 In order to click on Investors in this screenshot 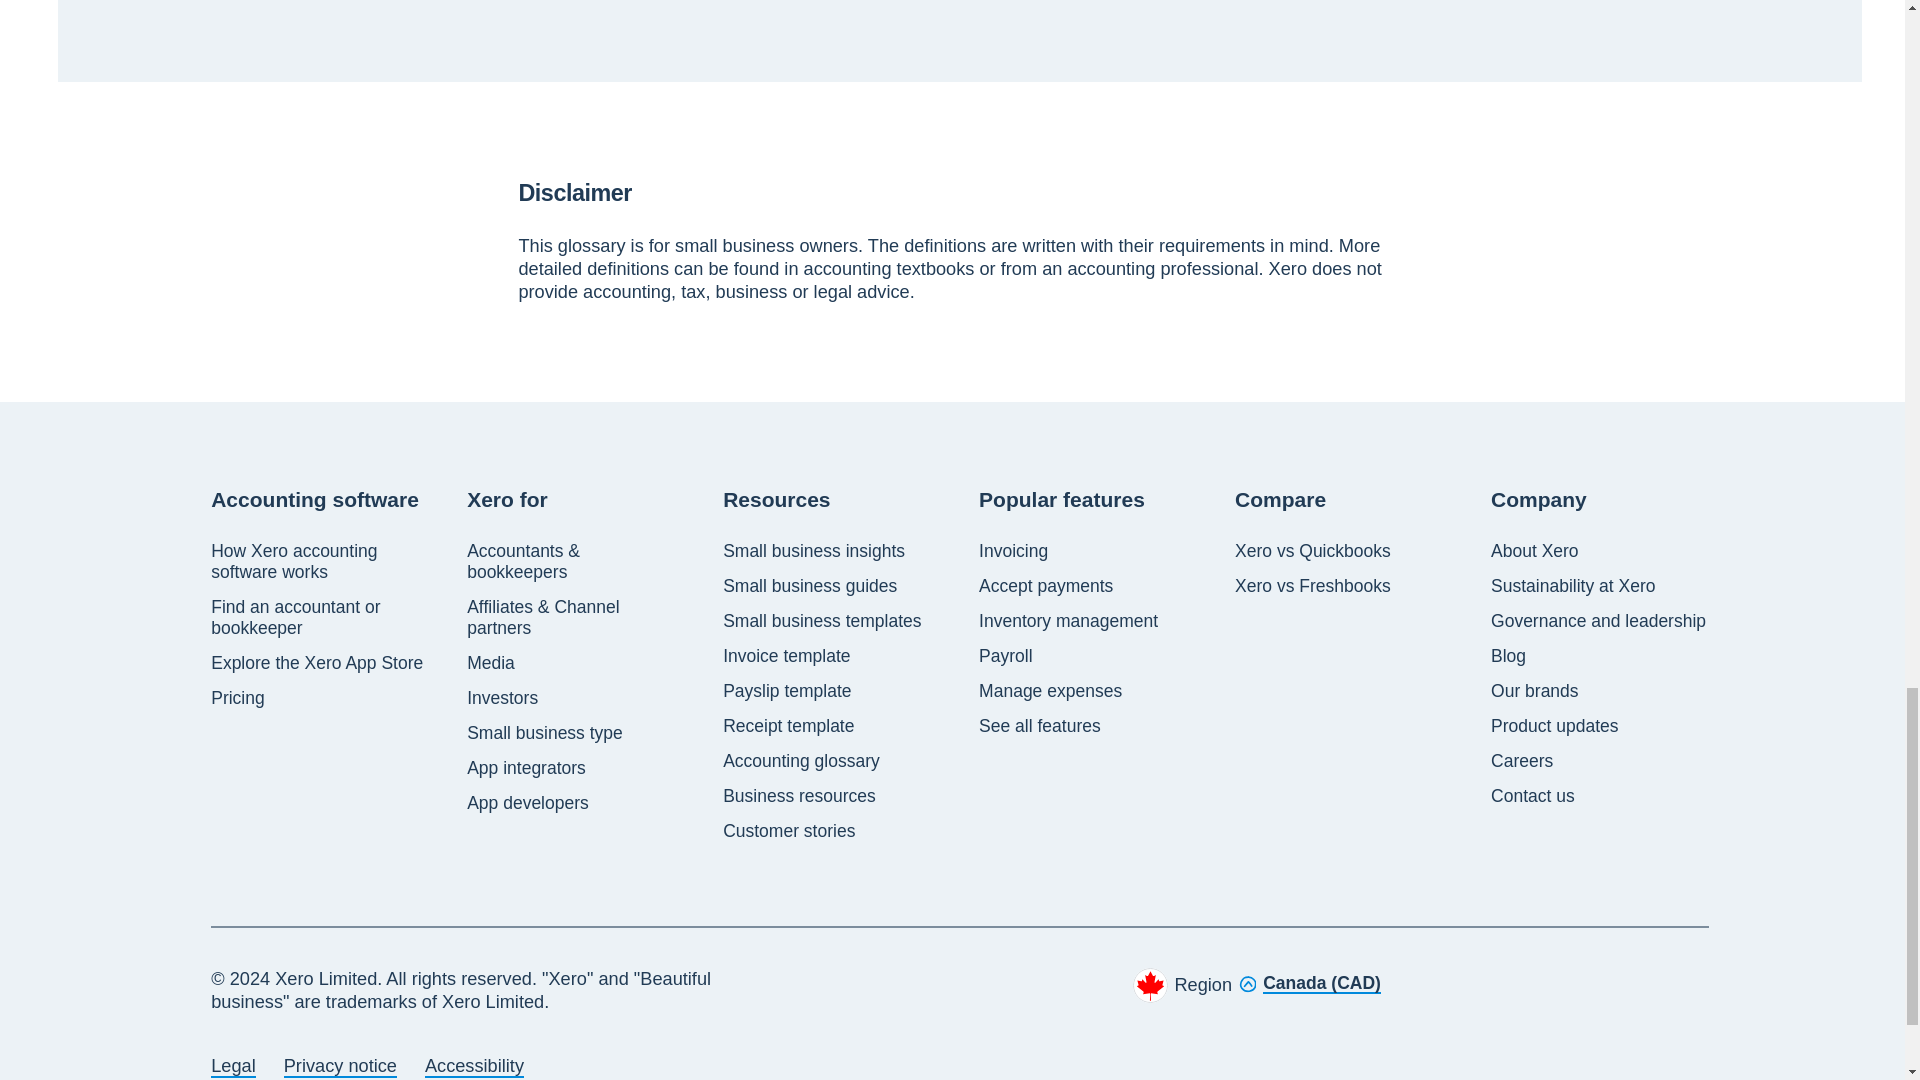, I will do `click(502, 698)`.